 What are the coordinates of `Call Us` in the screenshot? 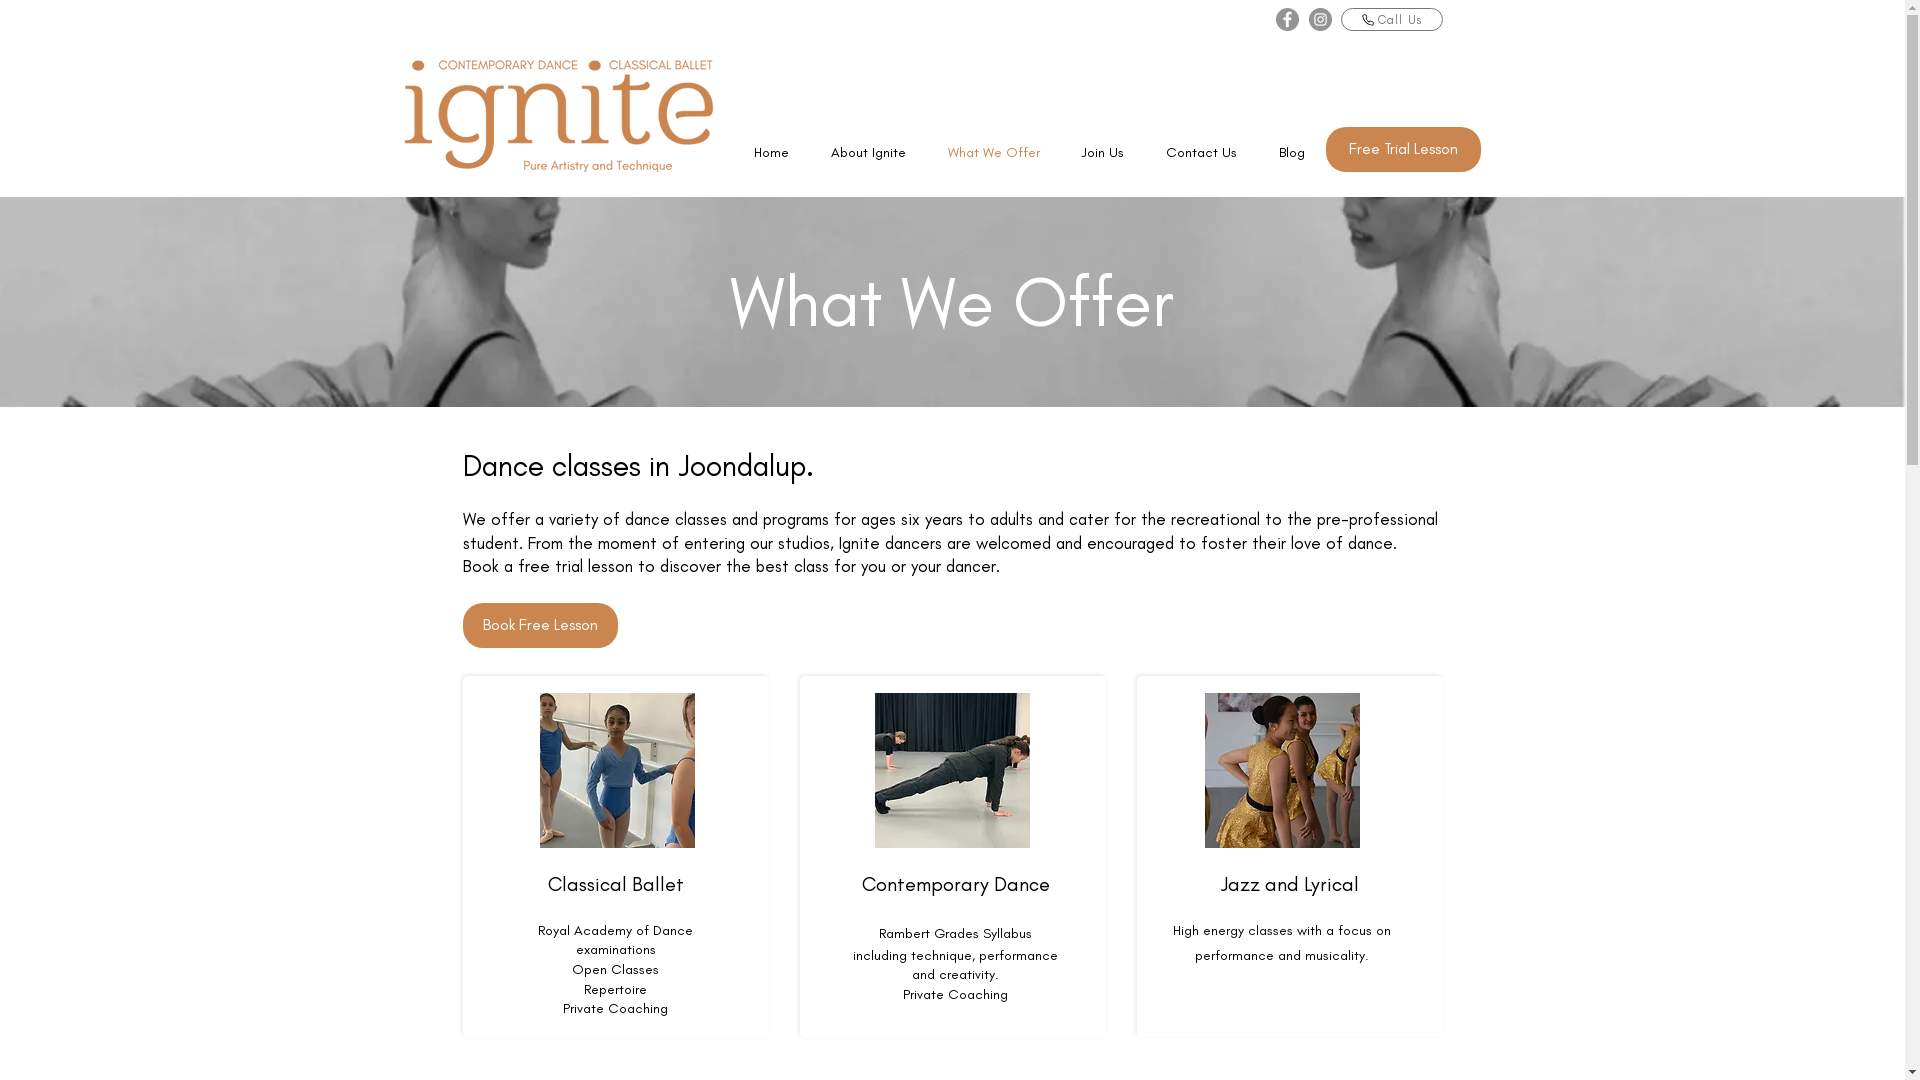 It's located at (1391, 20).